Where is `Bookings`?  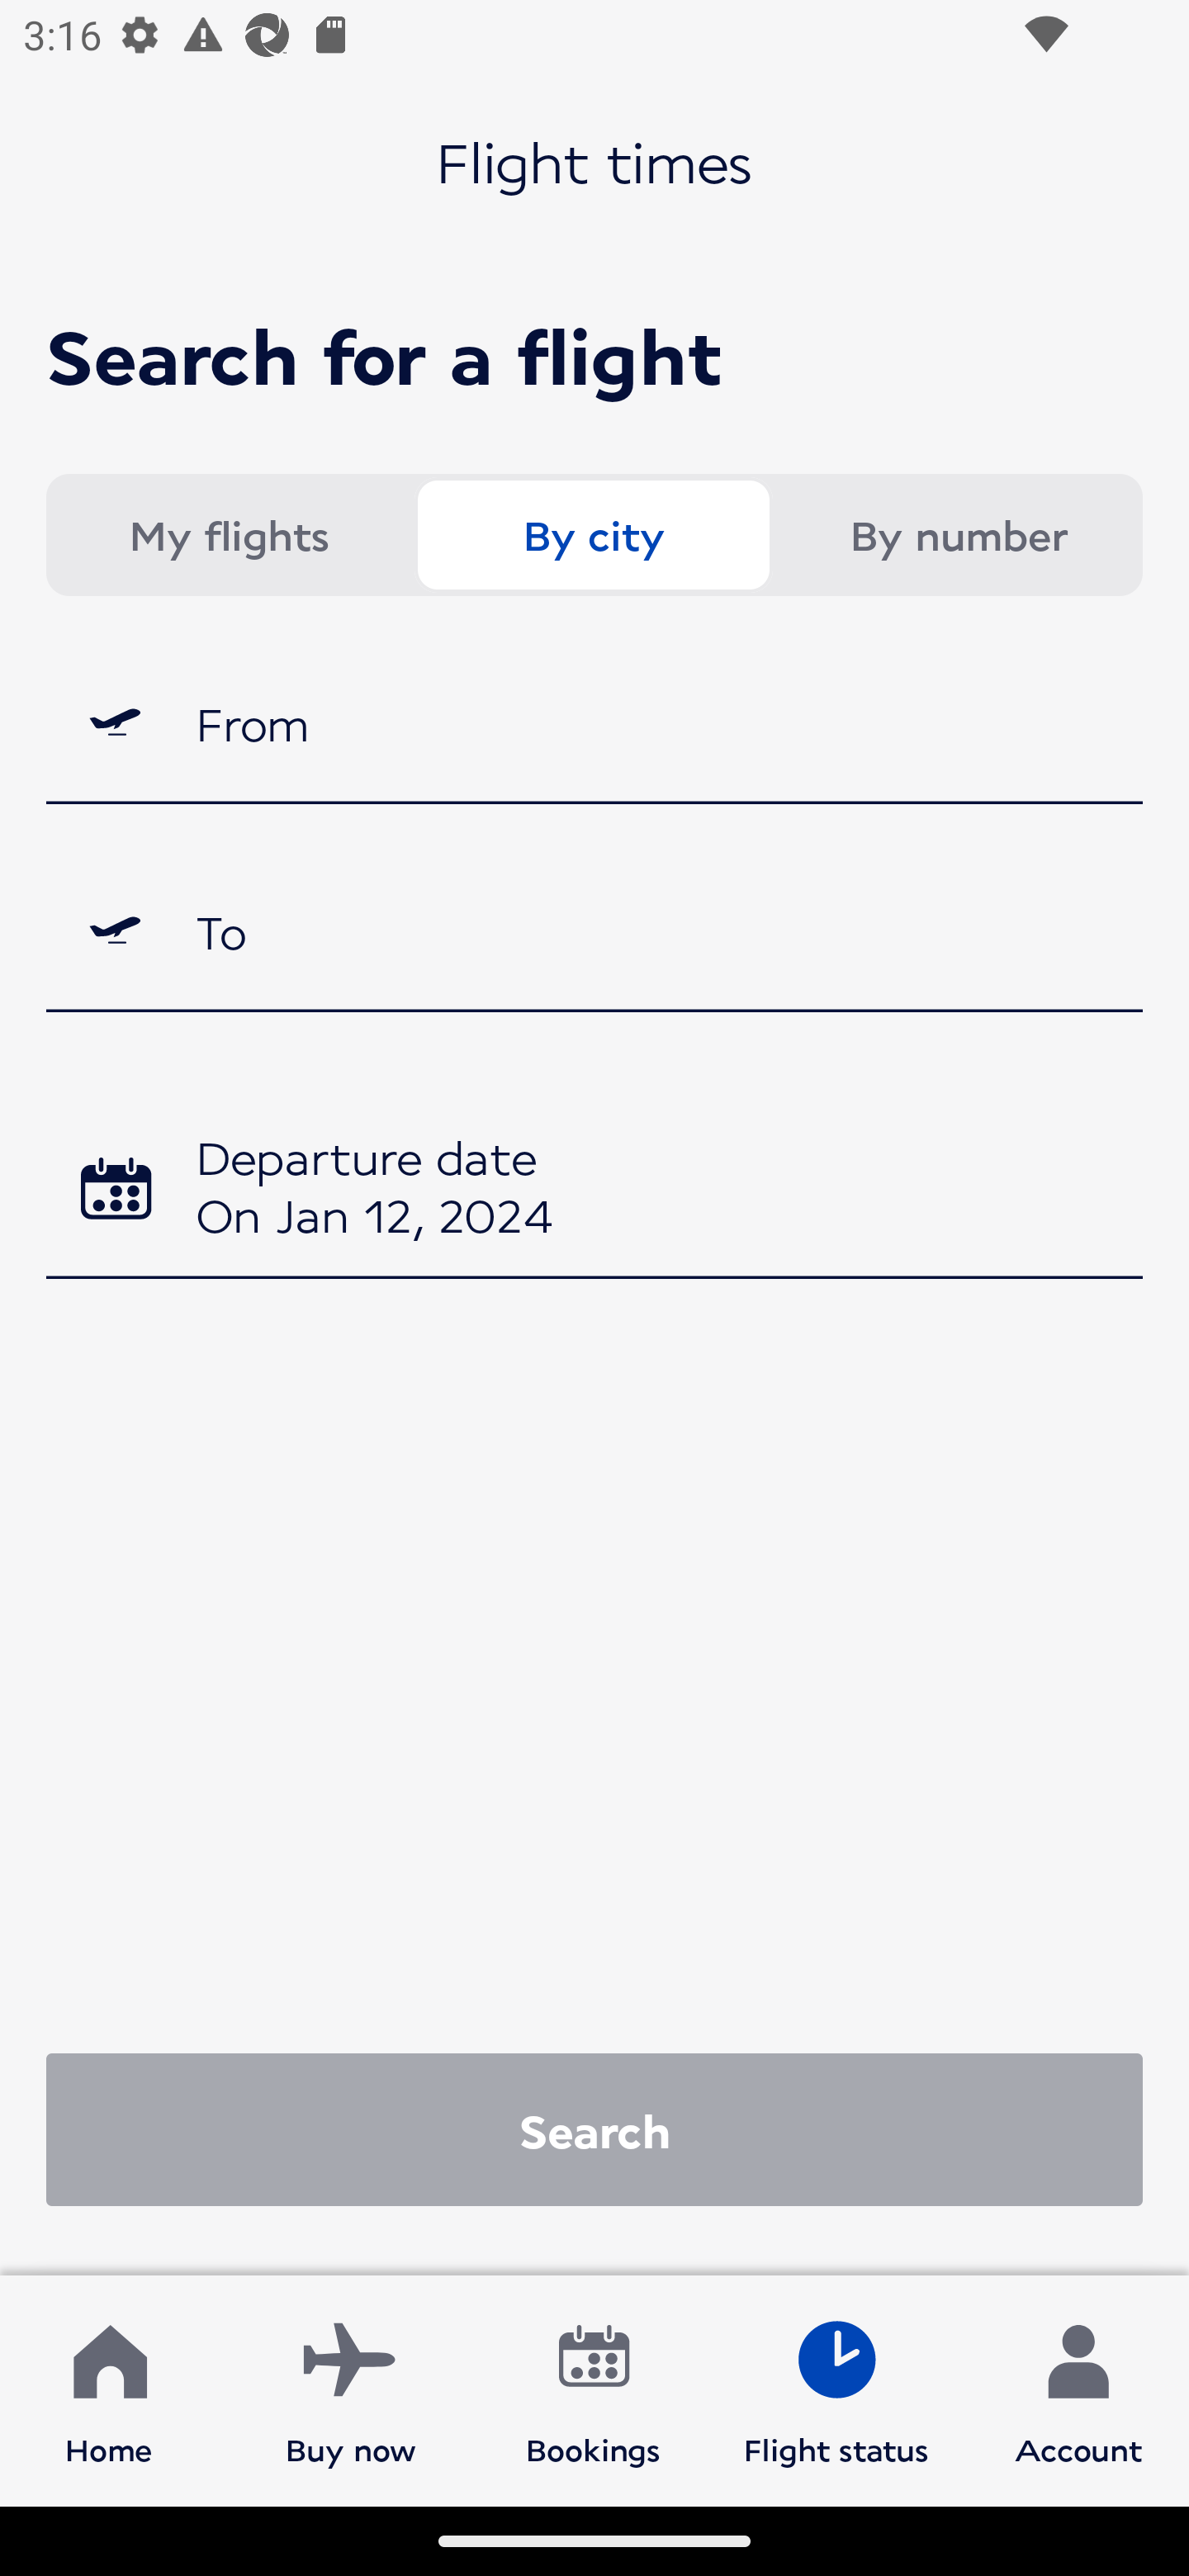
Bookings is located at coordinates (594, 2389).